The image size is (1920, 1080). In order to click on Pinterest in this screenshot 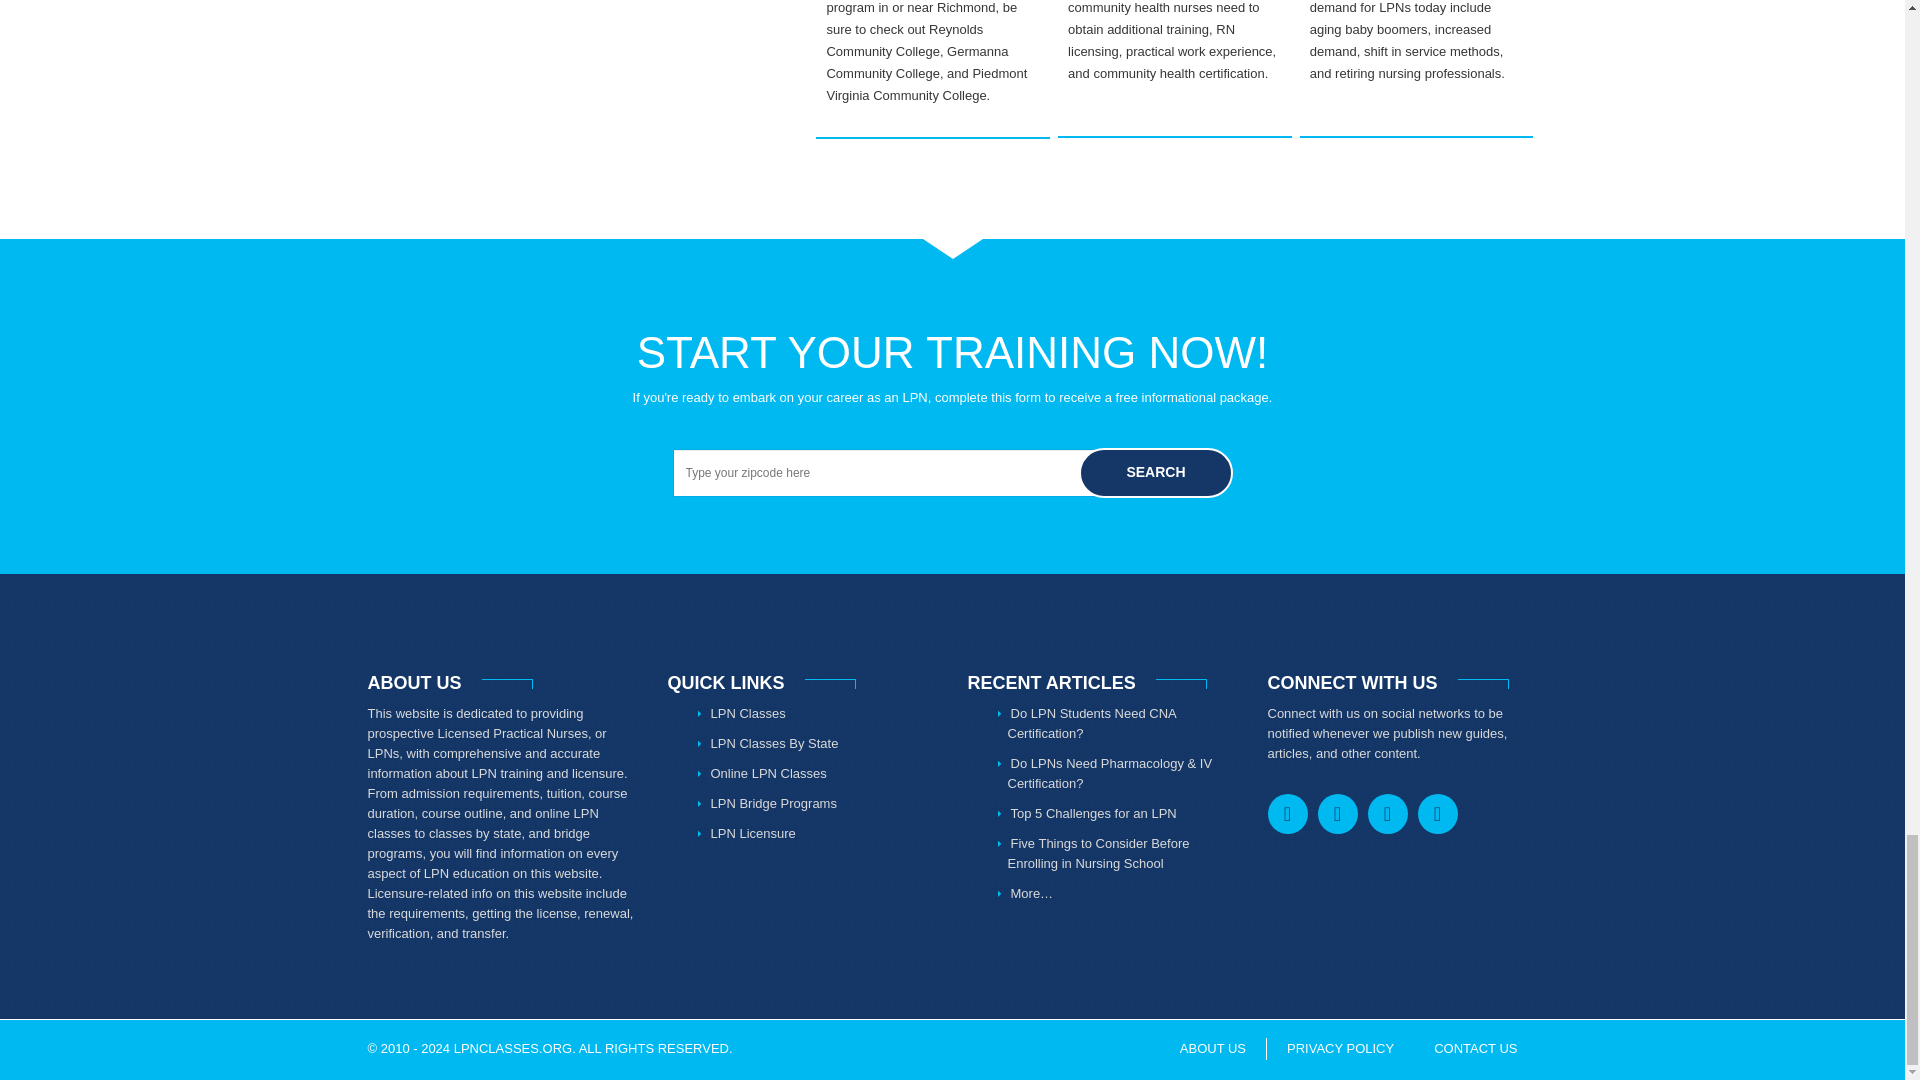, I will do `click(1387, 813)`.